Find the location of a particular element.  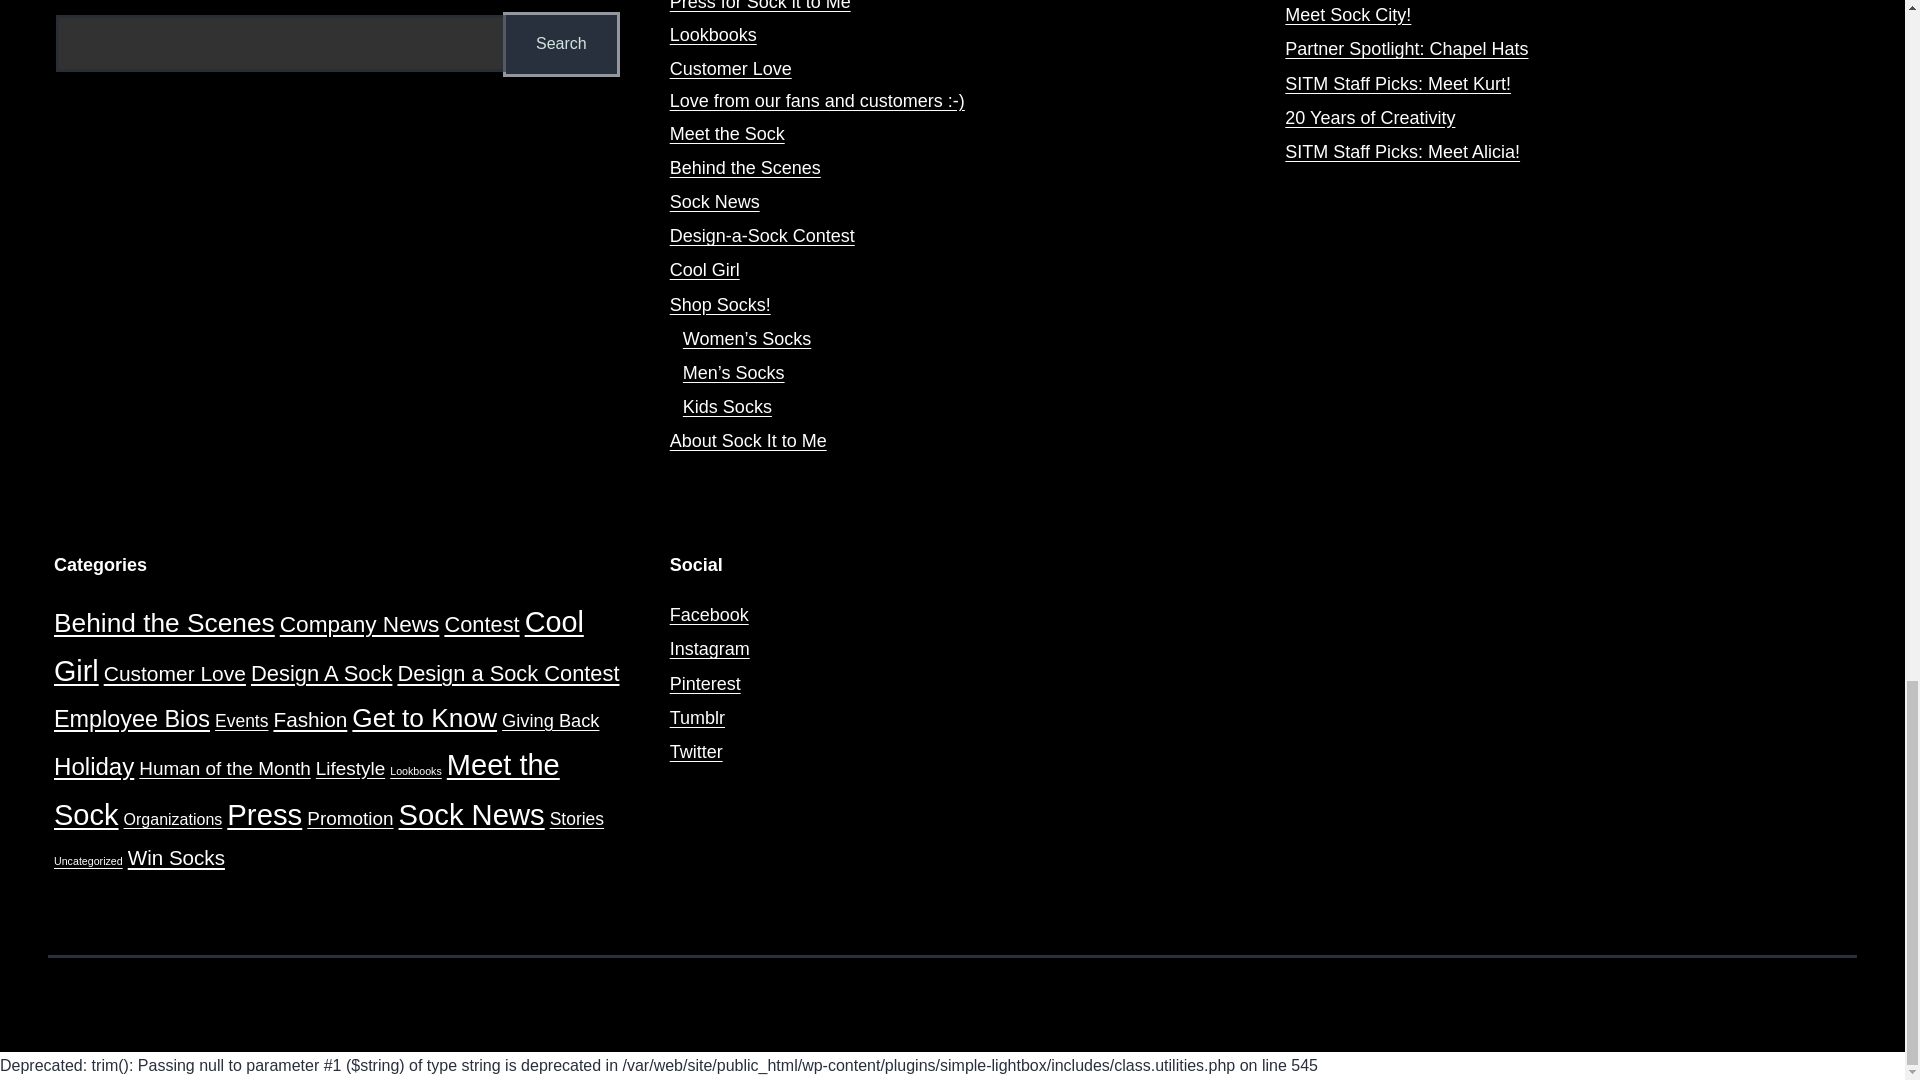

Partner Spotlight: Chapel Hats is located at coordinates (1406, 48).